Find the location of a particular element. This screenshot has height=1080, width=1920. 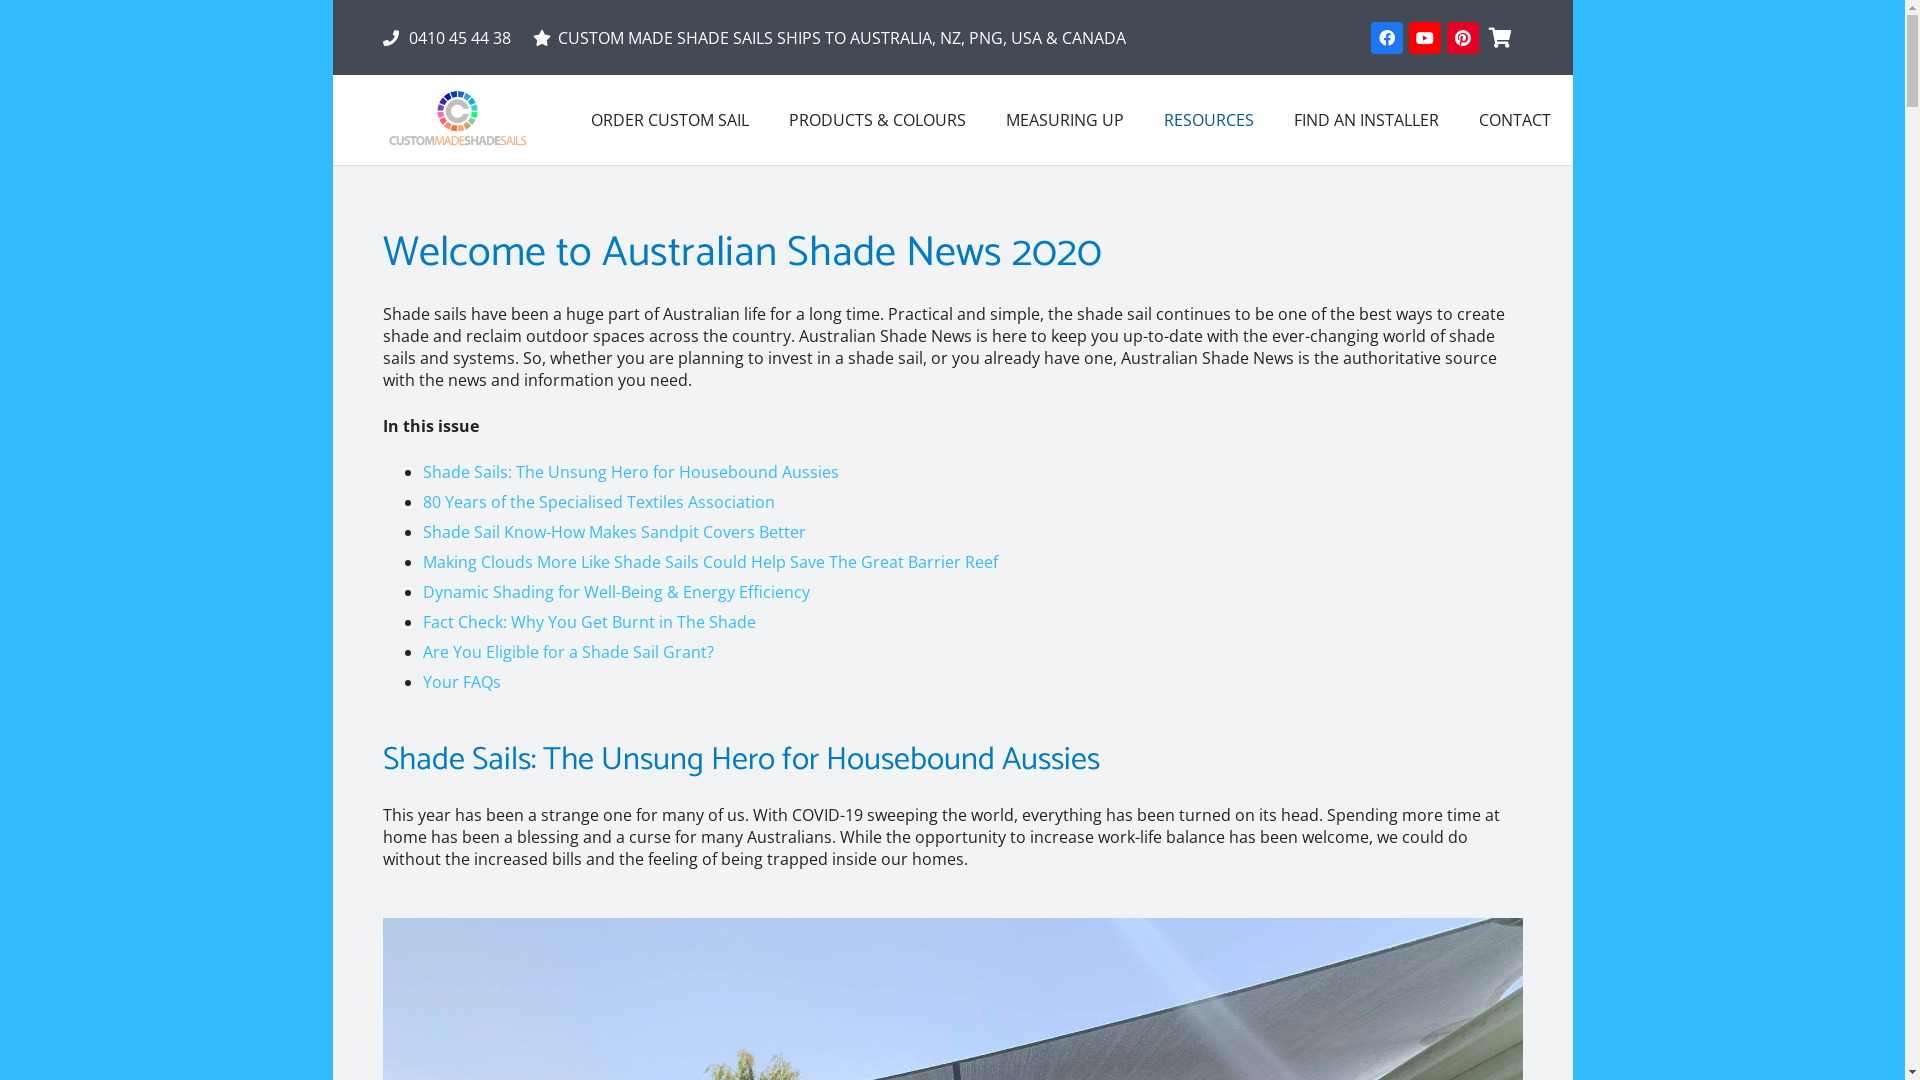

Your FAQs is located at coordinates (461, 682).